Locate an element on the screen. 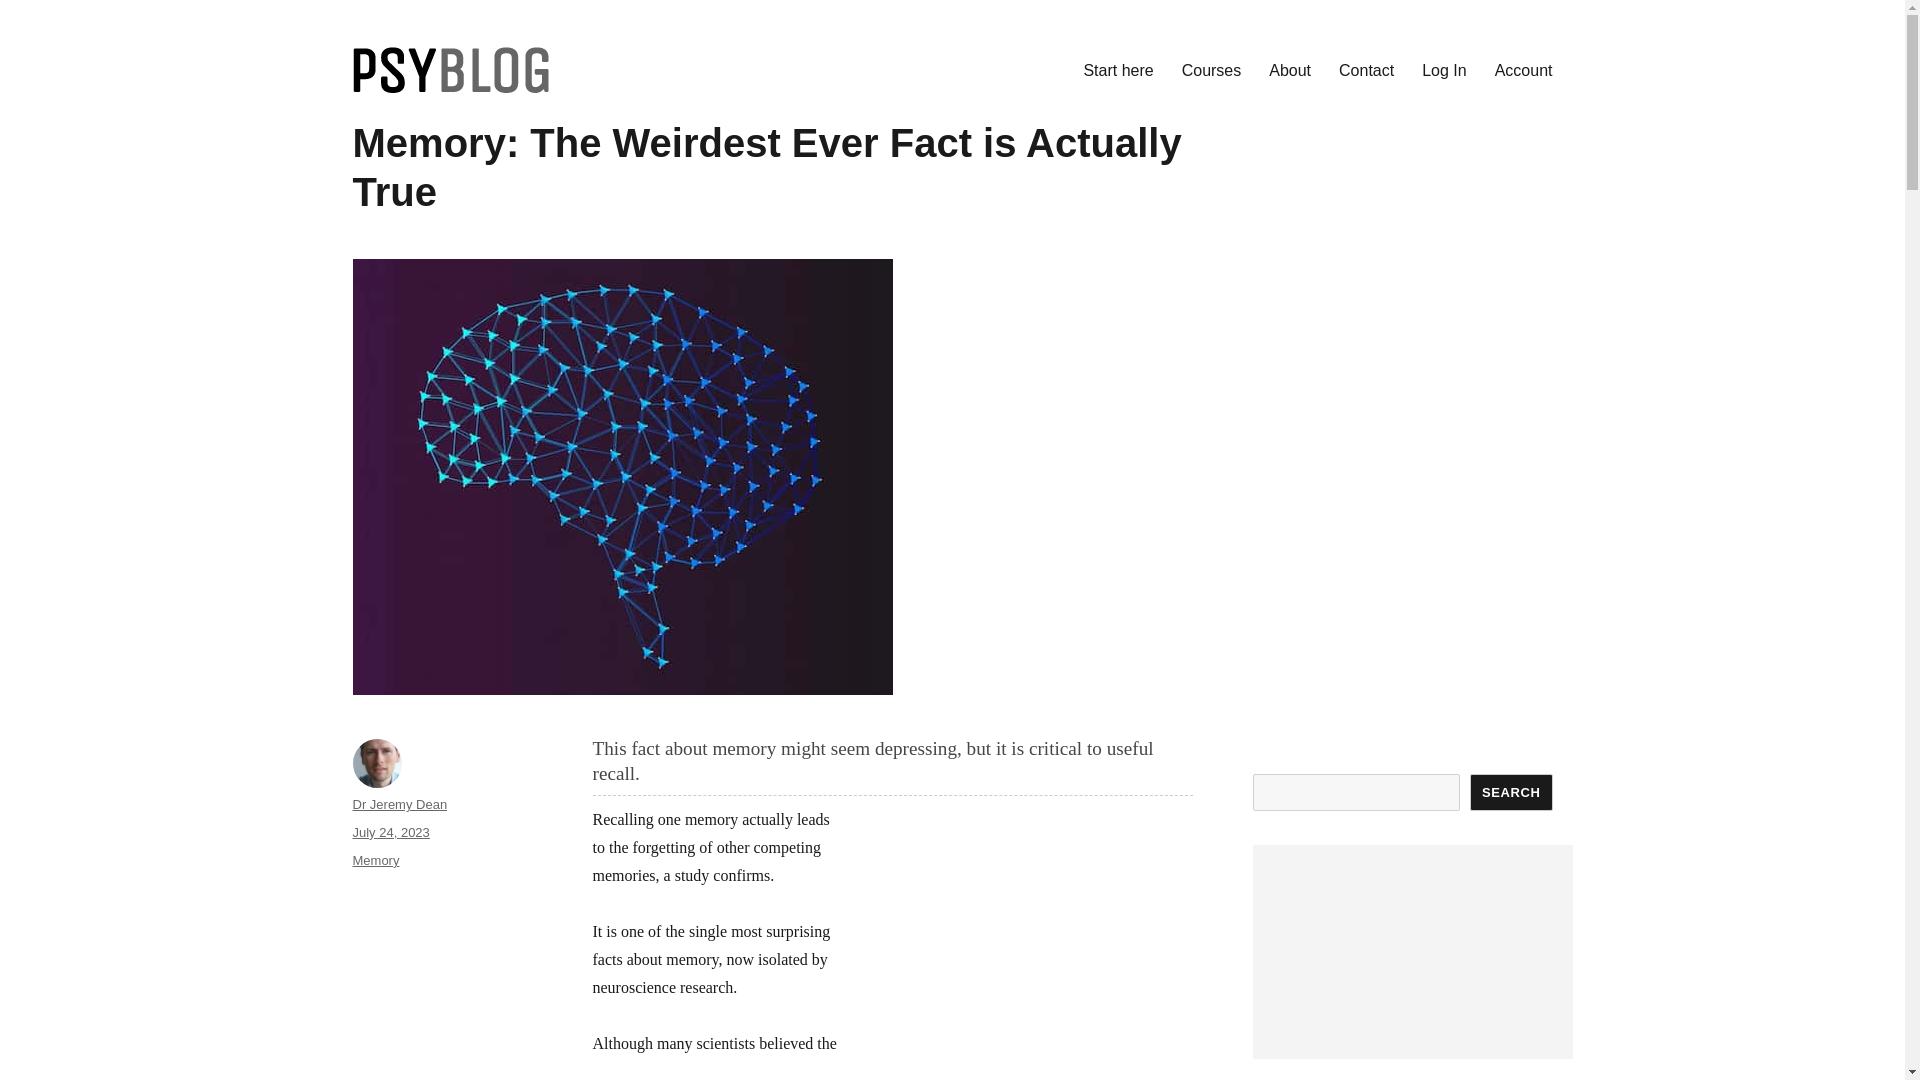 The height and width of the screenshot is (1080, 1920). Dr Jeremy Dean is located at coordinates (399, 804).